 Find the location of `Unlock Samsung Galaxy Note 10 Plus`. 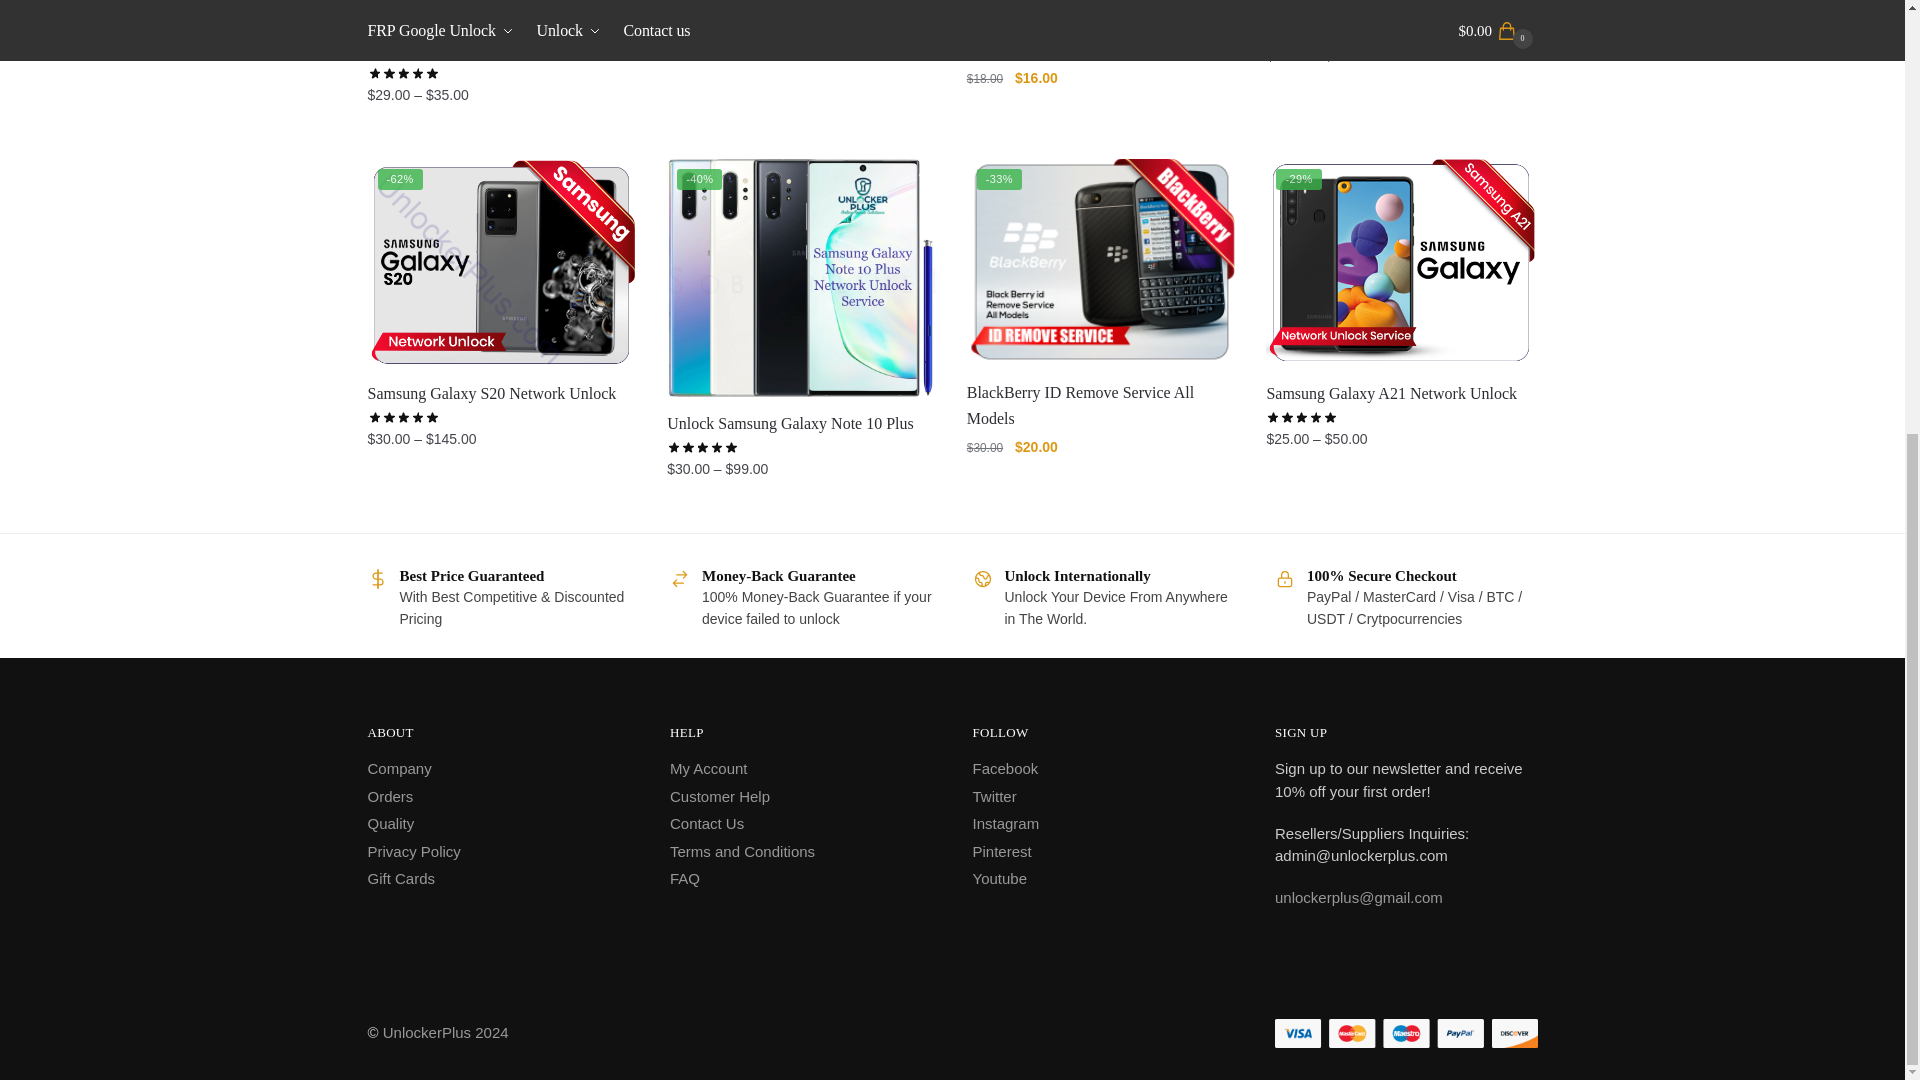

Unlock Samsung Galaxy Note 10 Plus is located at coordinates (801, 278).